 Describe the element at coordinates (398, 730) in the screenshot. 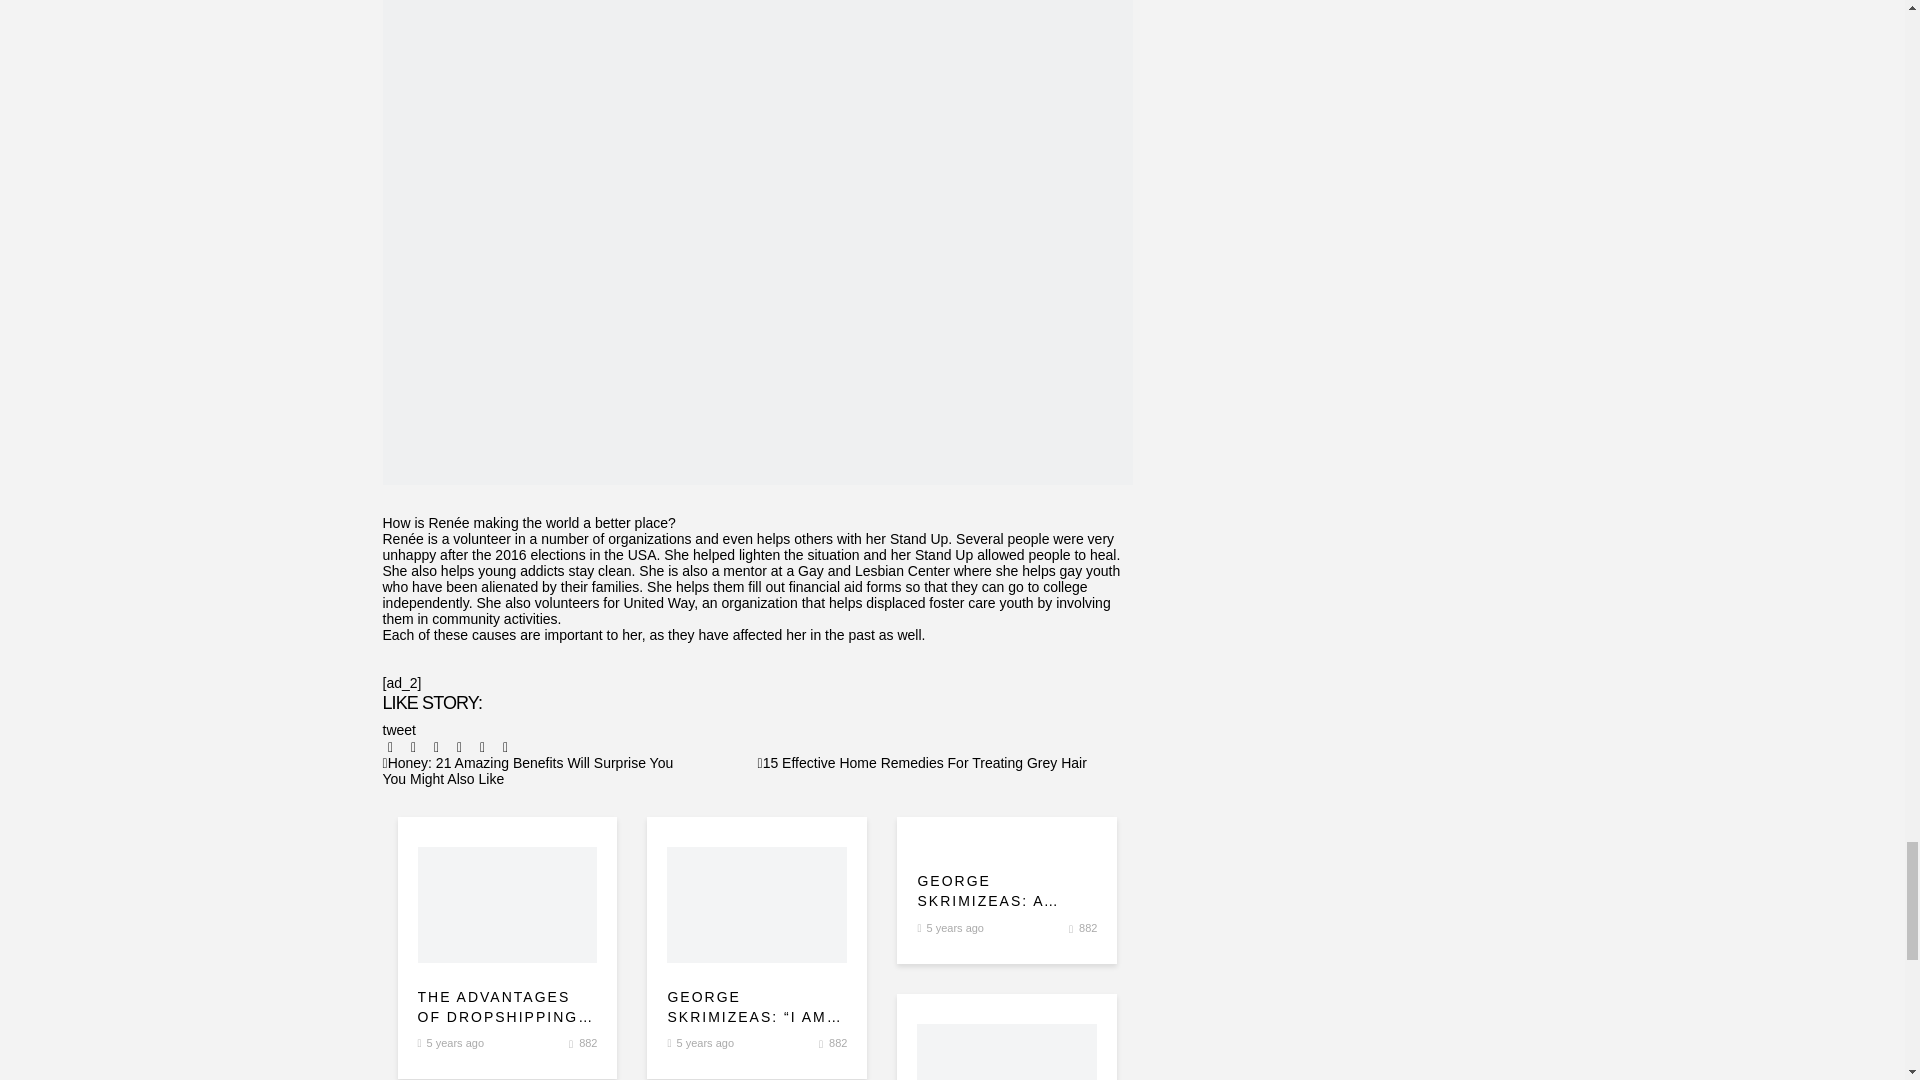

I see `tweet` at that location.